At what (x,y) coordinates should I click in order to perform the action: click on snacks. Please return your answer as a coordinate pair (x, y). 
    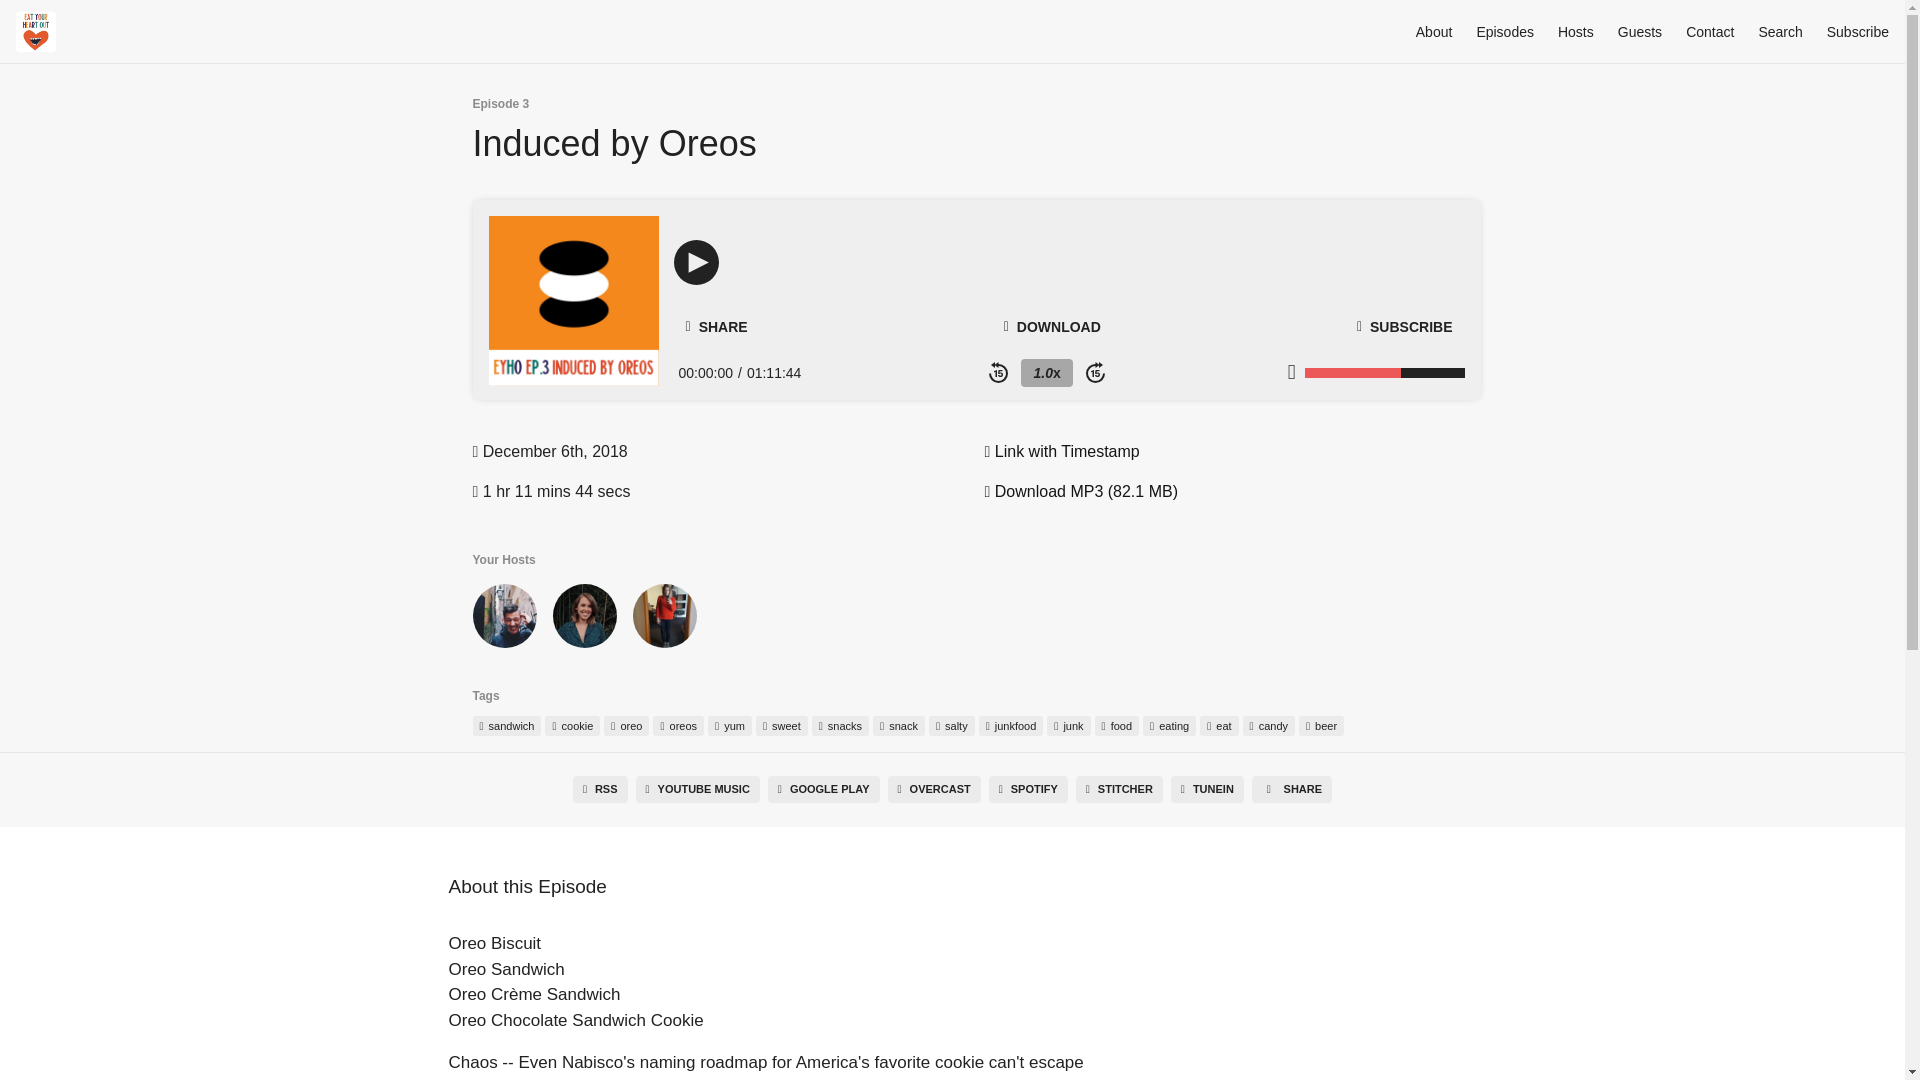
    Looking at the image, I should click on (840, 726).